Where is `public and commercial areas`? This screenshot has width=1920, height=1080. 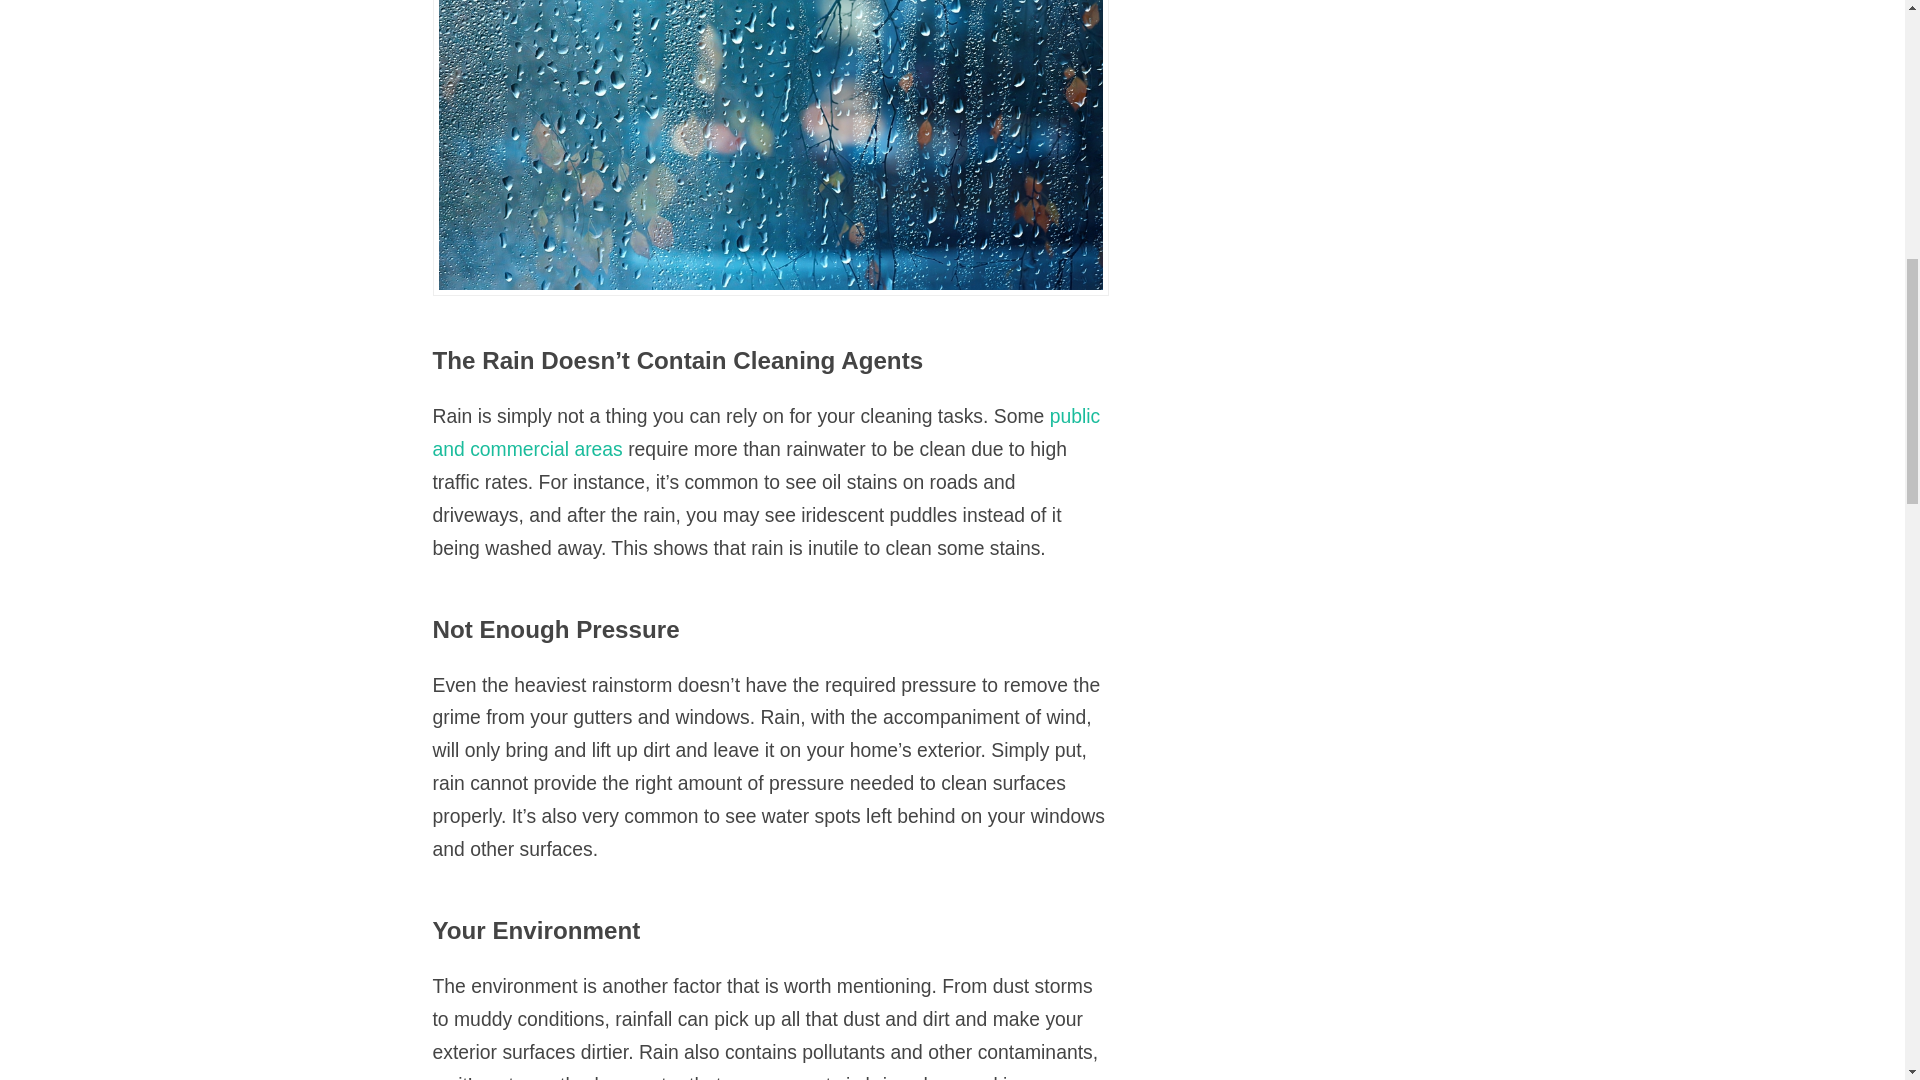
public and commercial areas is located at coordinates (766, 432).